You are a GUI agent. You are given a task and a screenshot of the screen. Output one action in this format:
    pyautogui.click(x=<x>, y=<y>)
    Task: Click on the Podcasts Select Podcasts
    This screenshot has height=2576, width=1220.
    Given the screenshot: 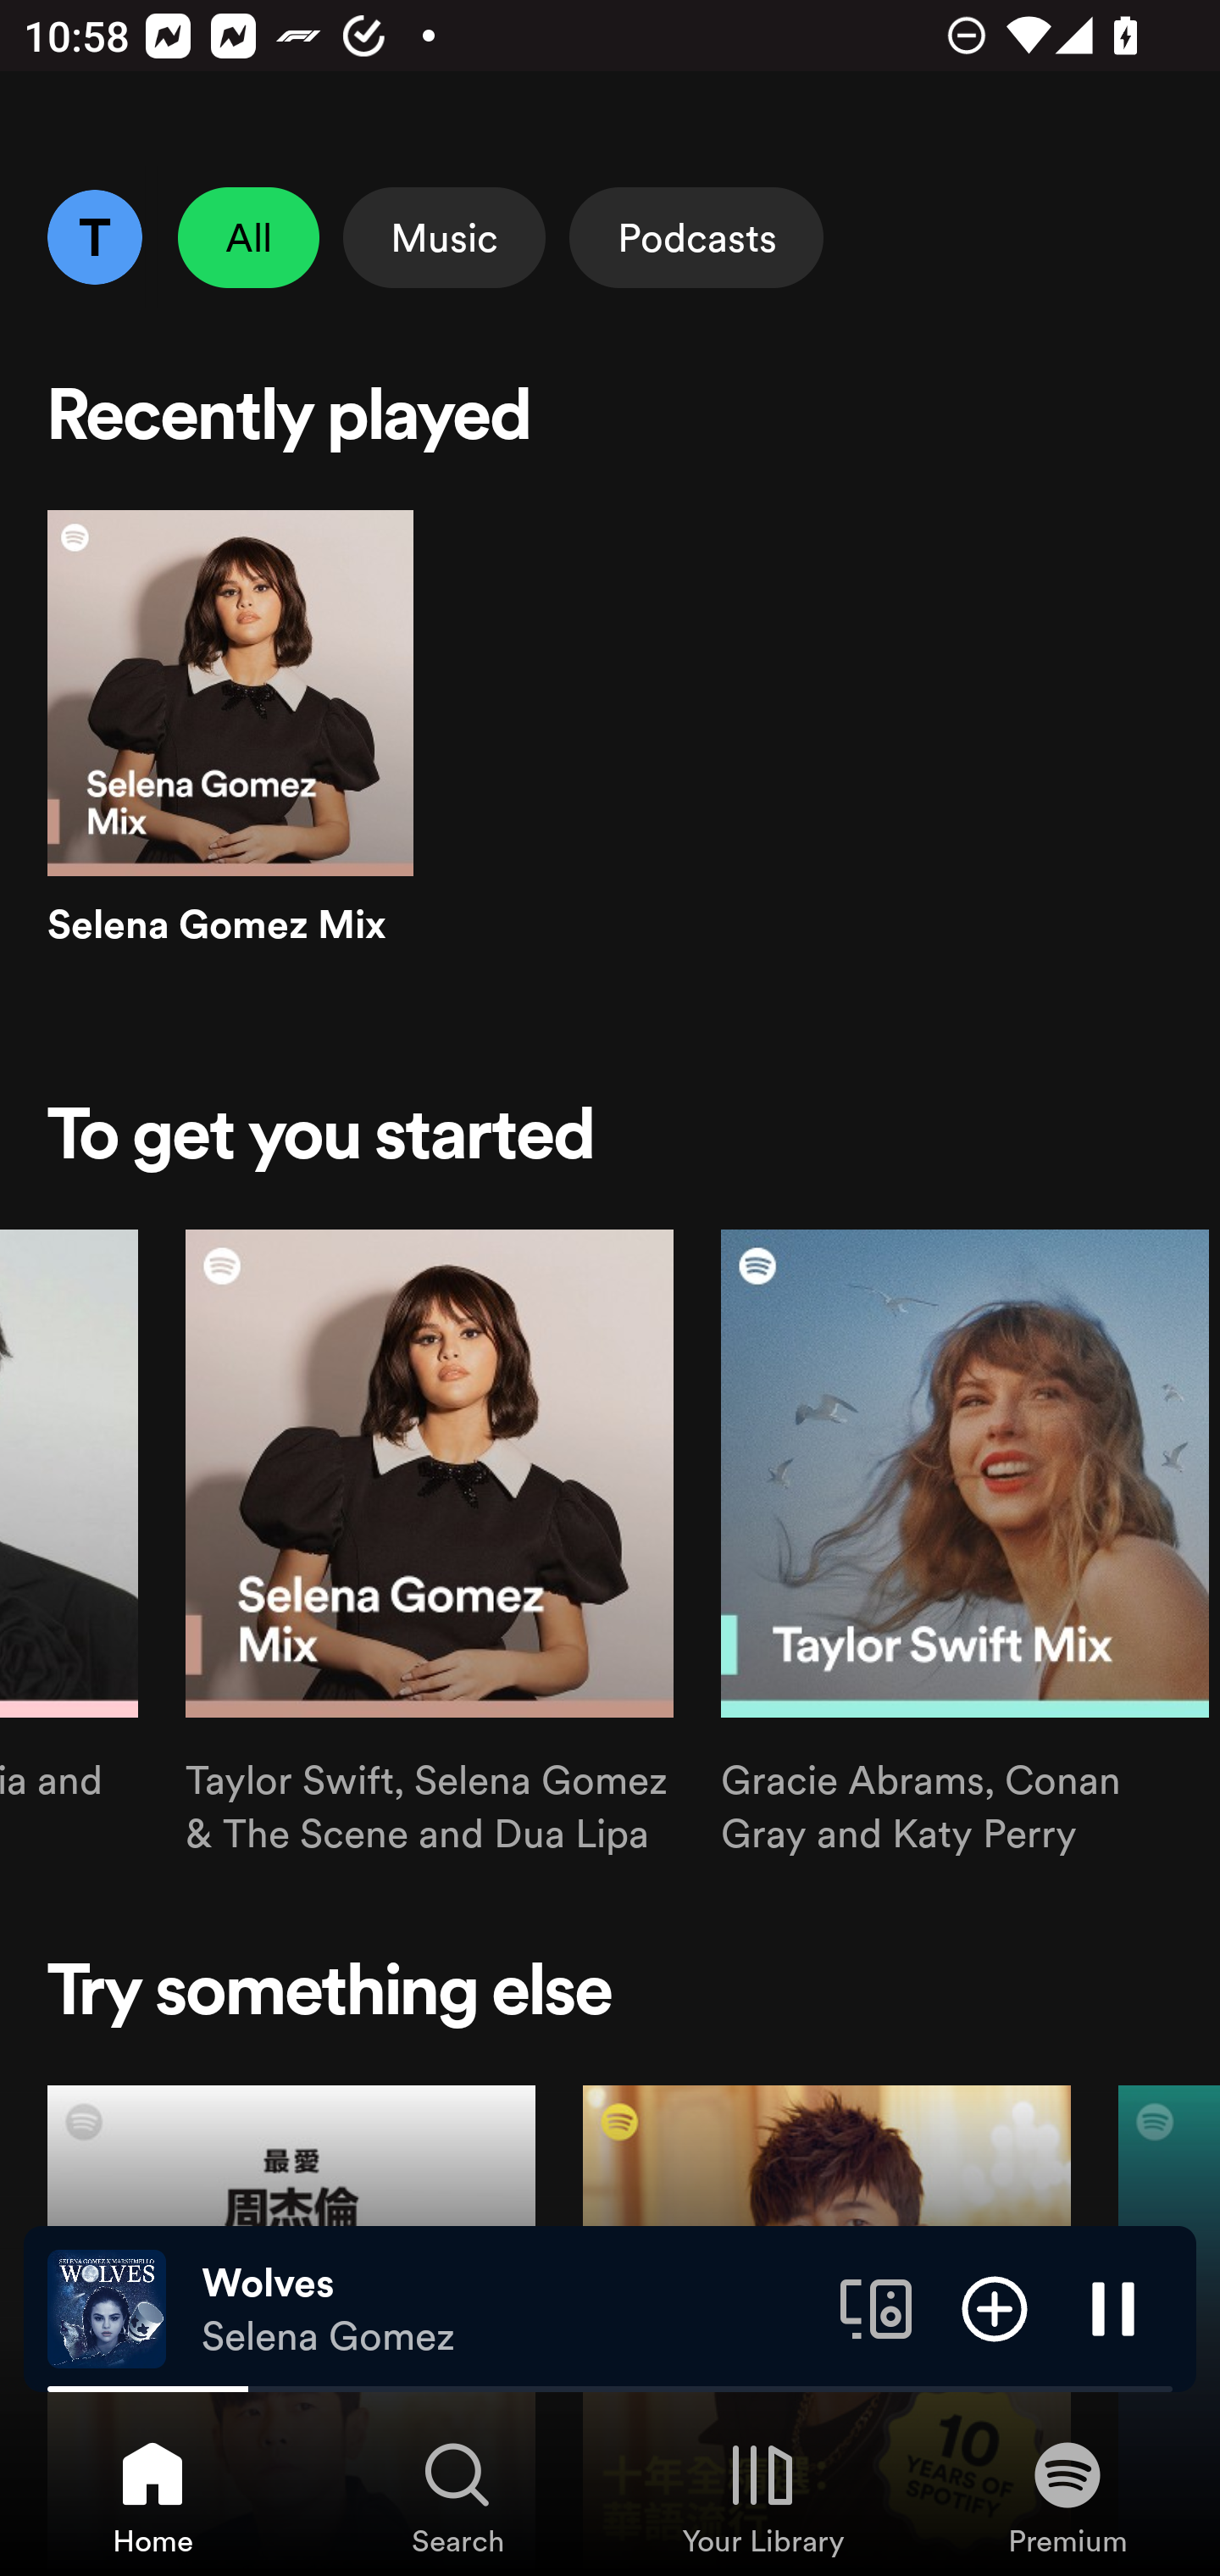 What is the action you would take?
    pyautogui.click(x=696, y=237)
    